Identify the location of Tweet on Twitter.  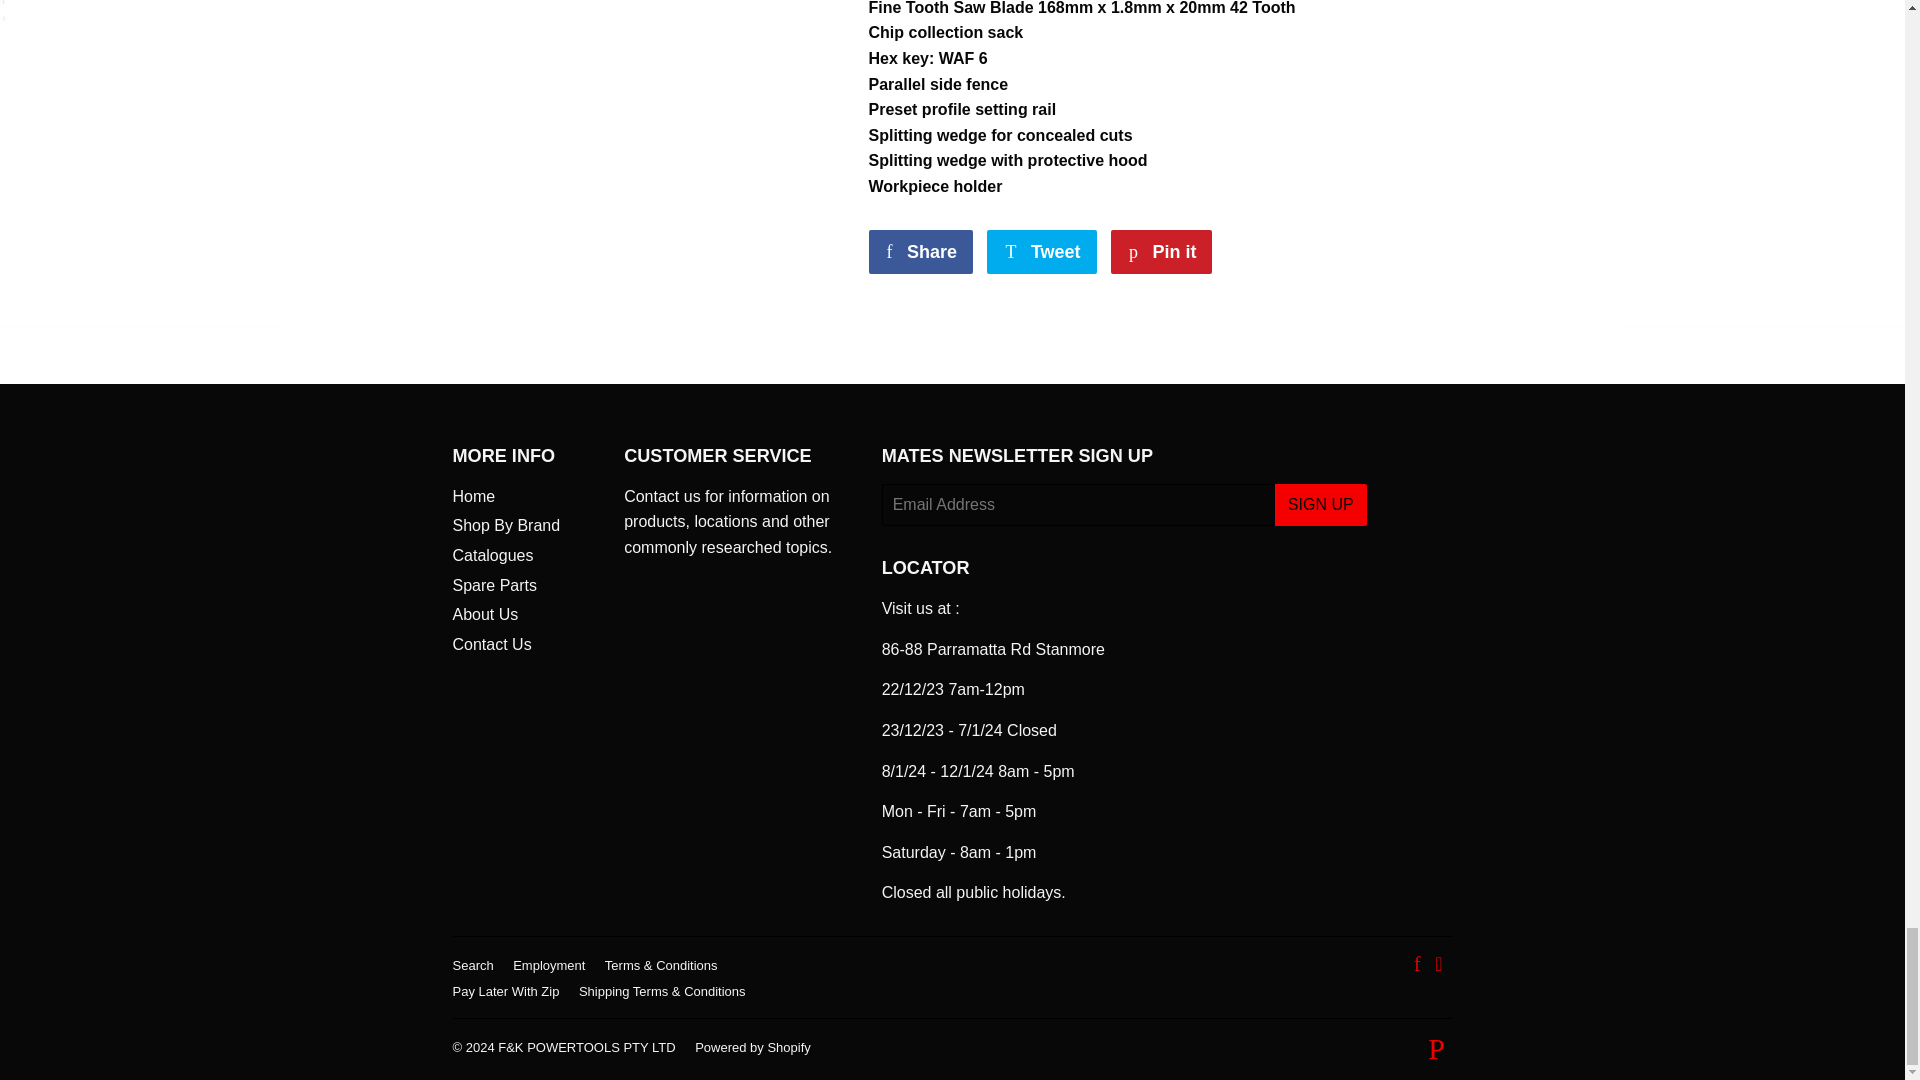
(1161, 252).